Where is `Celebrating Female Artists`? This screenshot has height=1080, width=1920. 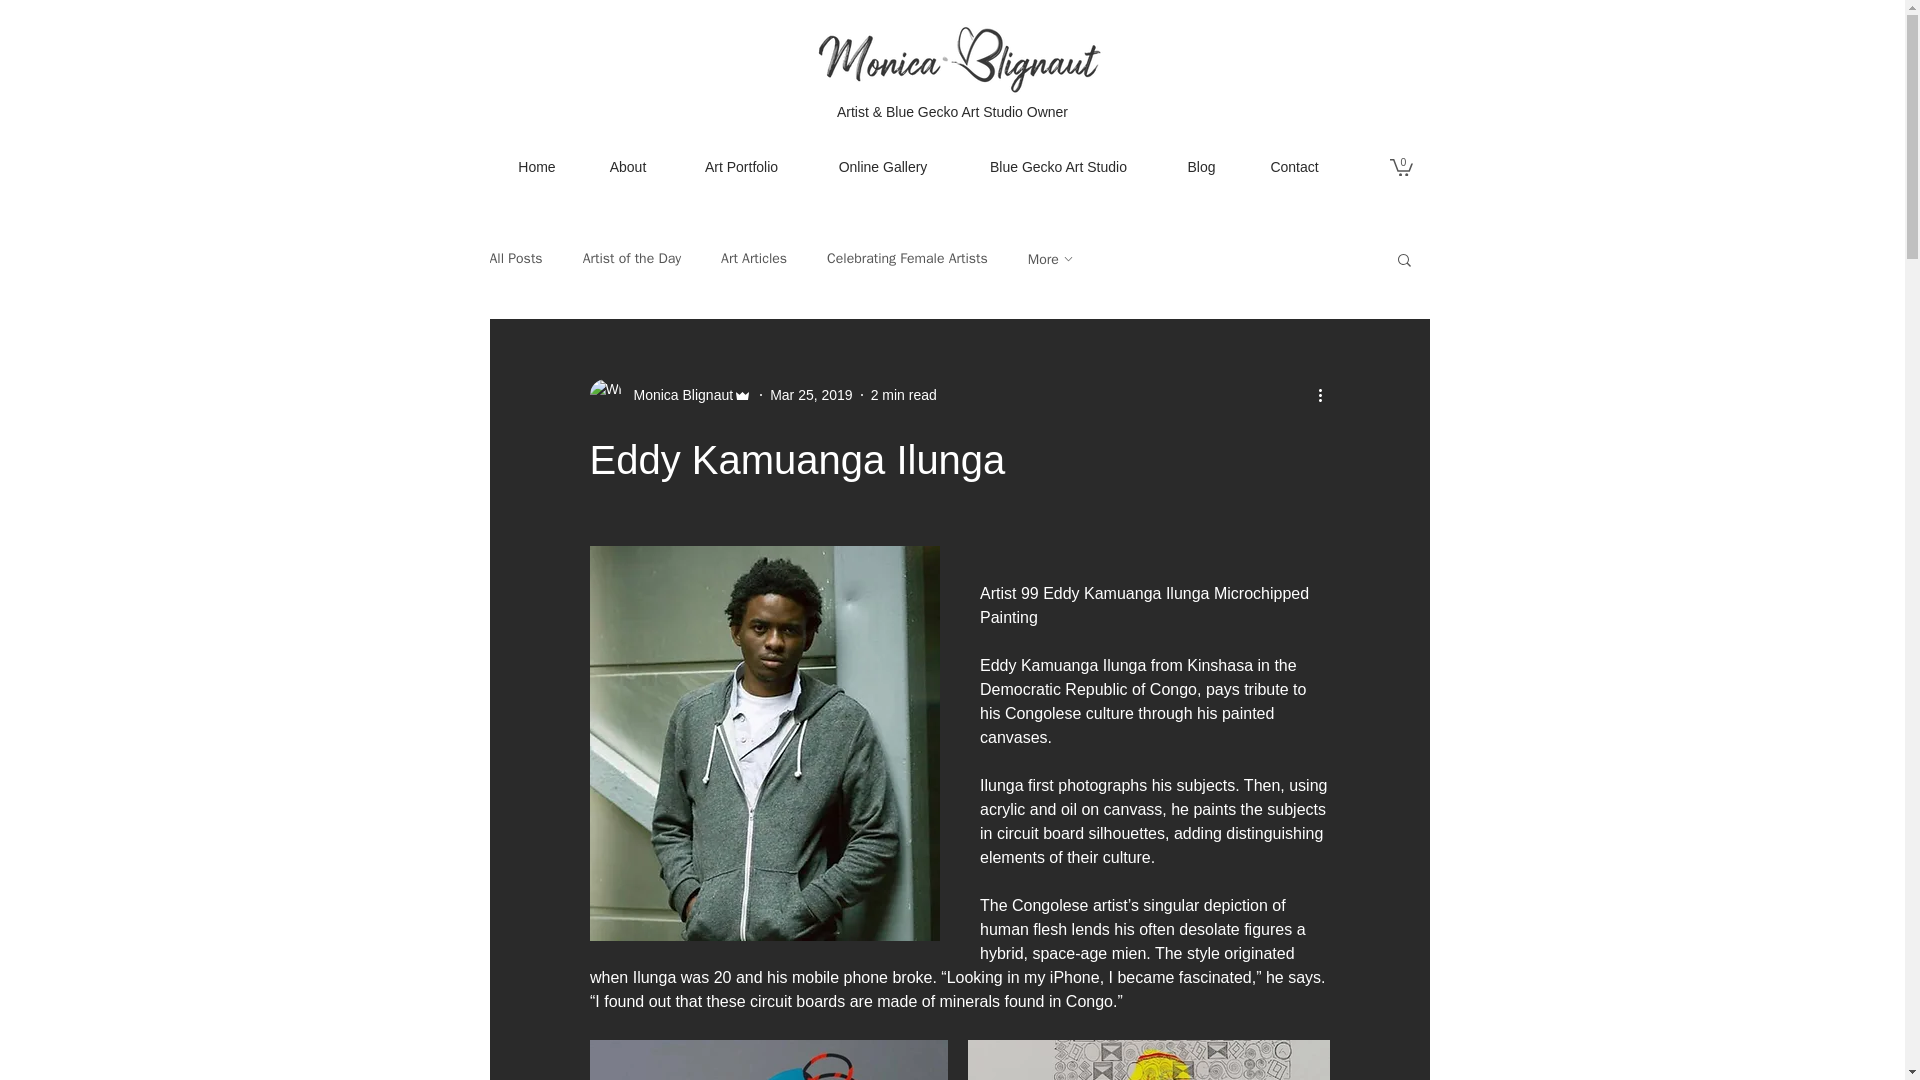 Celebrating Female Artists is located at coordinates (908, 258).